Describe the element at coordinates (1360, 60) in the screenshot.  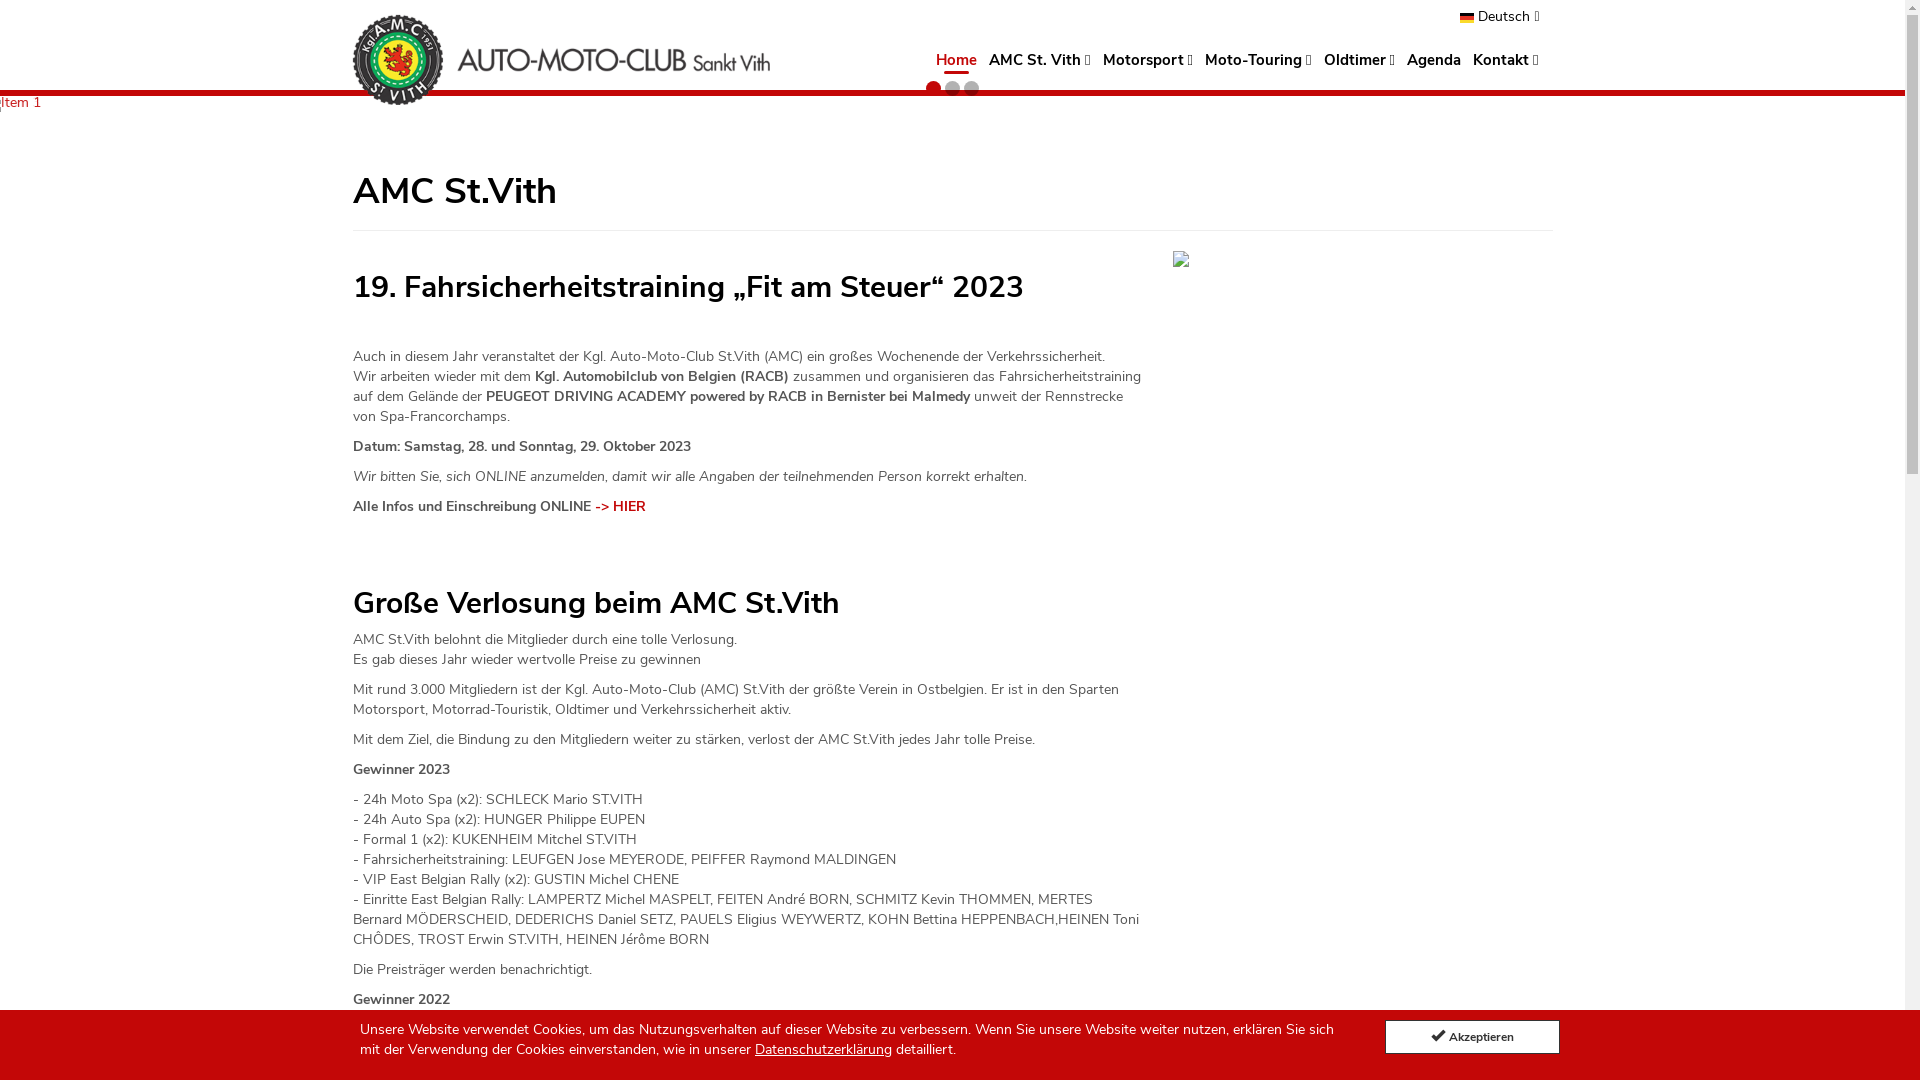
I see `Oldtimer` at that location.